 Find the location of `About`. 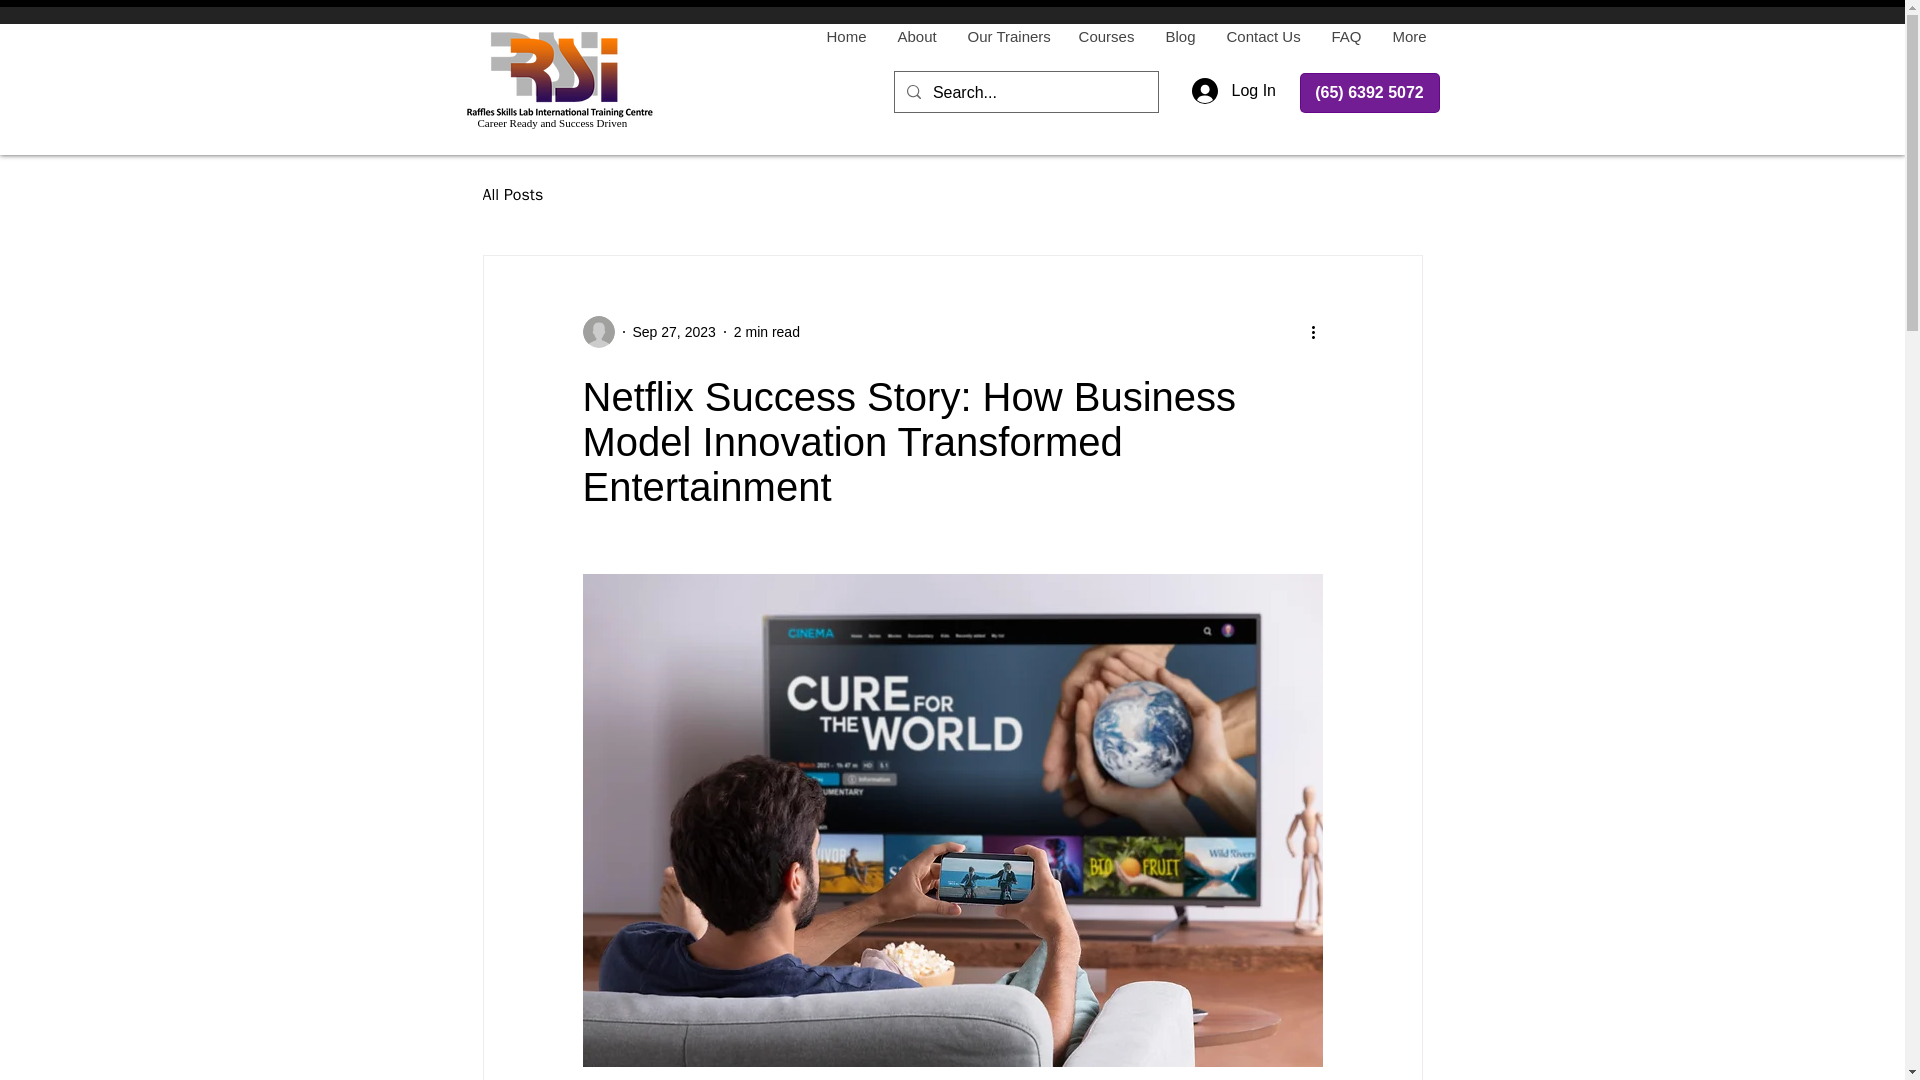

About is located at coordinates (916, 36).